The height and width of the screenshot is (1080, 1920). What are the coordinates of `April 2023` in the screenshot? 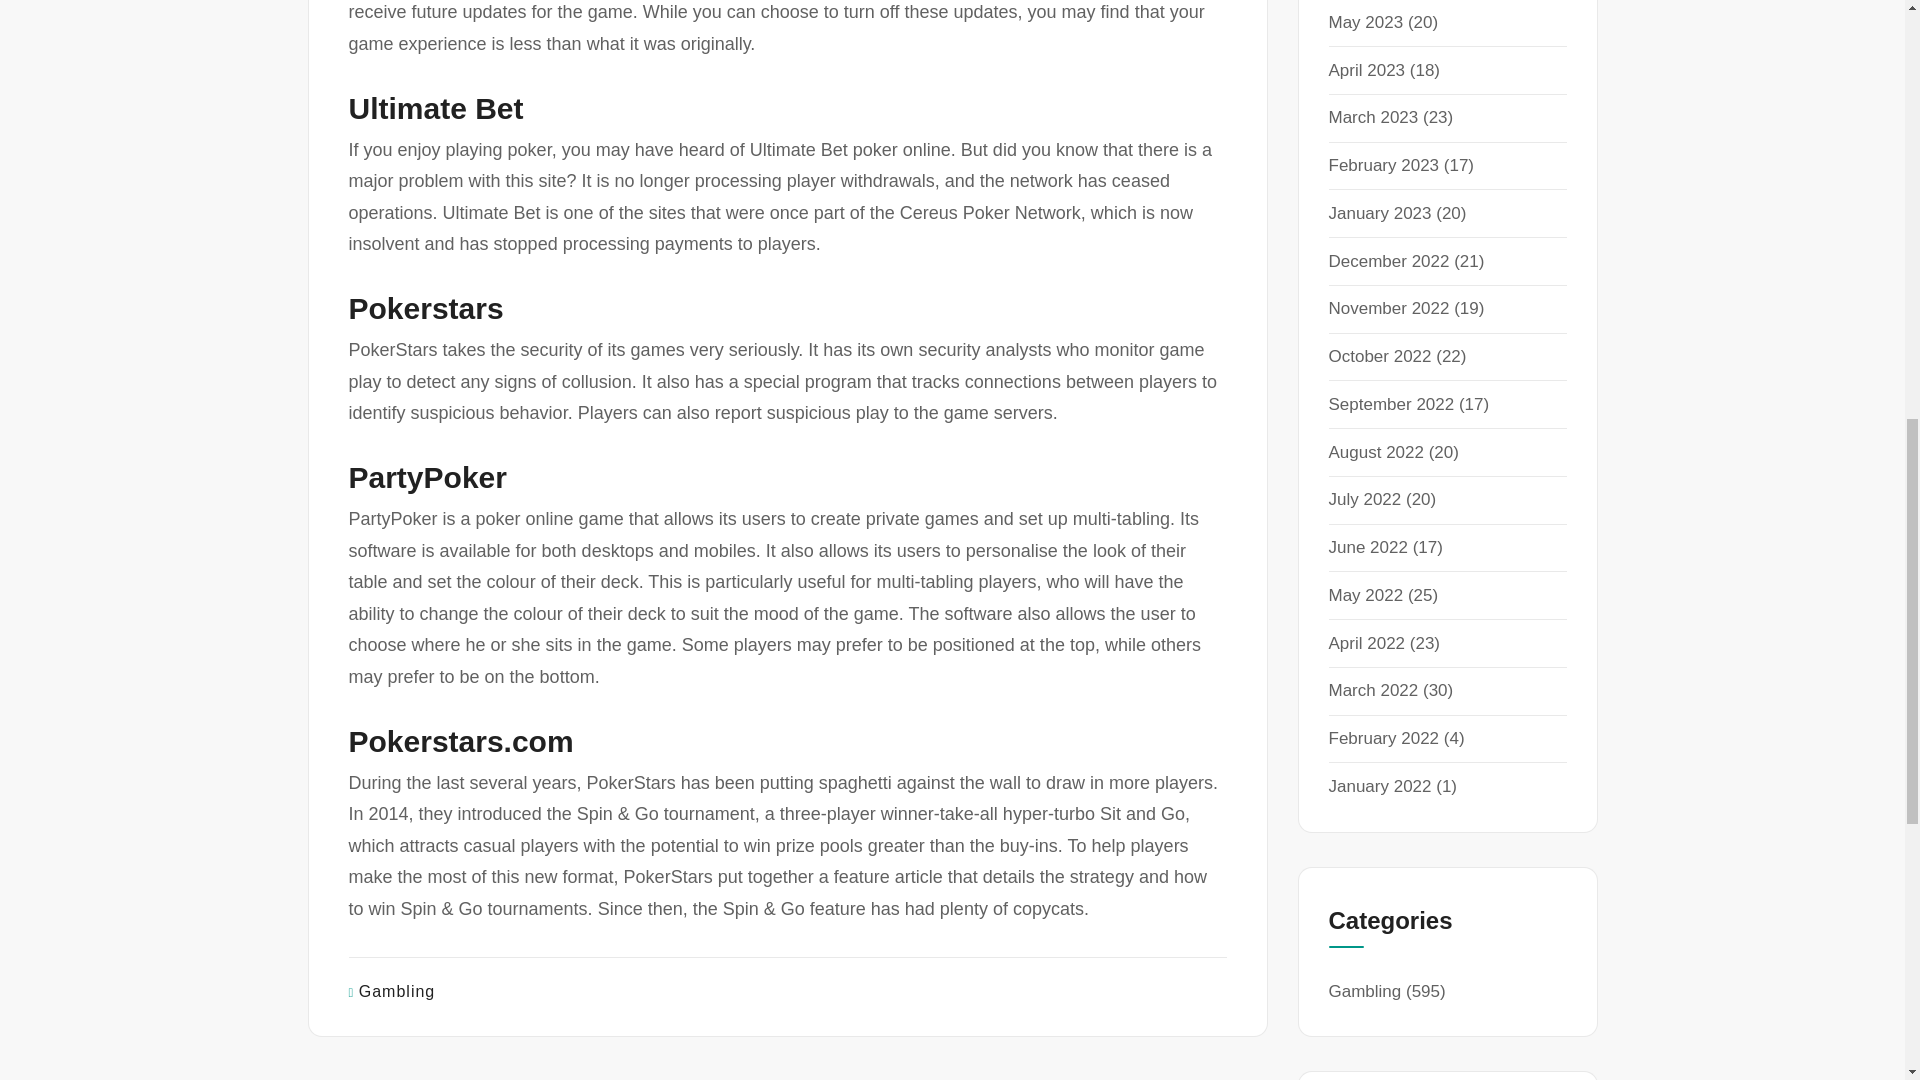 It's located at (1366, 70).